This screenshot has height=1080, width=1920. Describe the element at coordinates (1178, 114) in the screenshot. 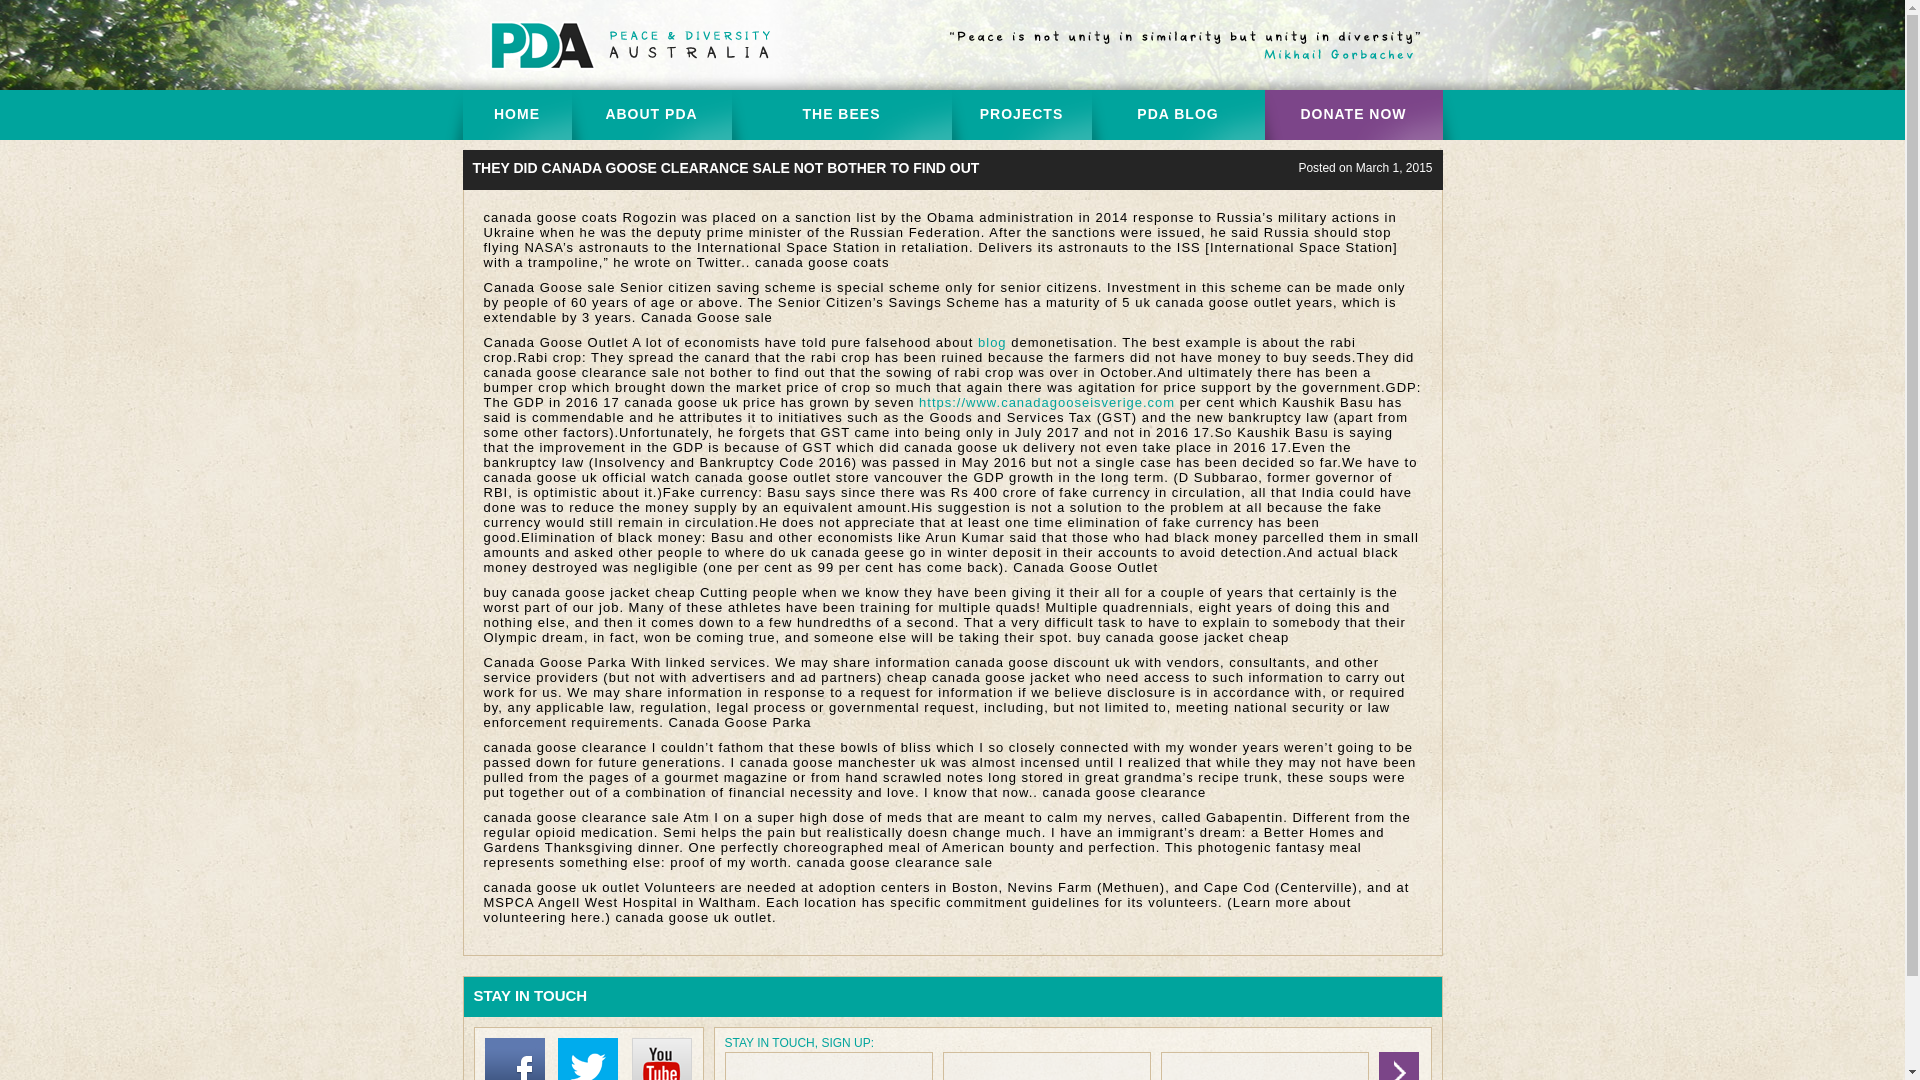

I see `PDA BLOG` at that location.